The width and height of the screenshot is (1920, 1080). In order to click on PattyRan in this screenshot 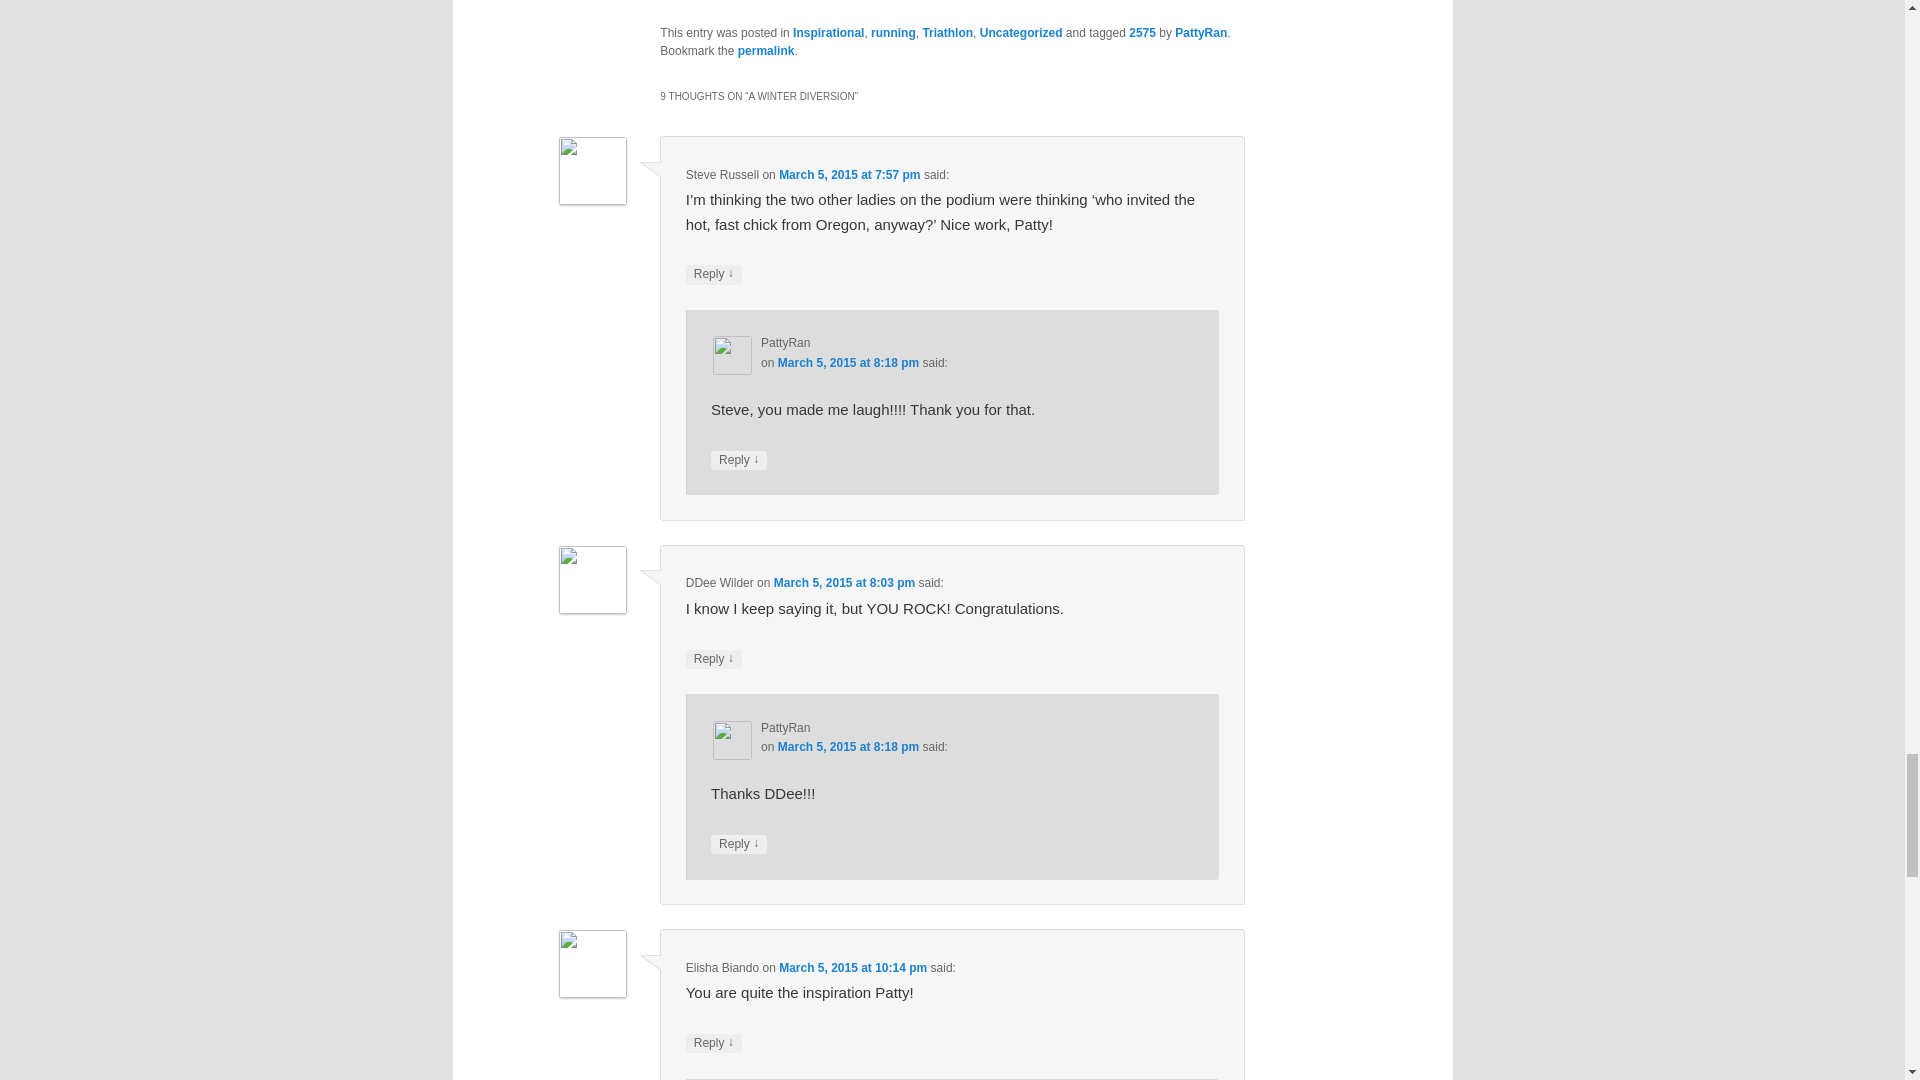, I will do `click(1200, 32)`.